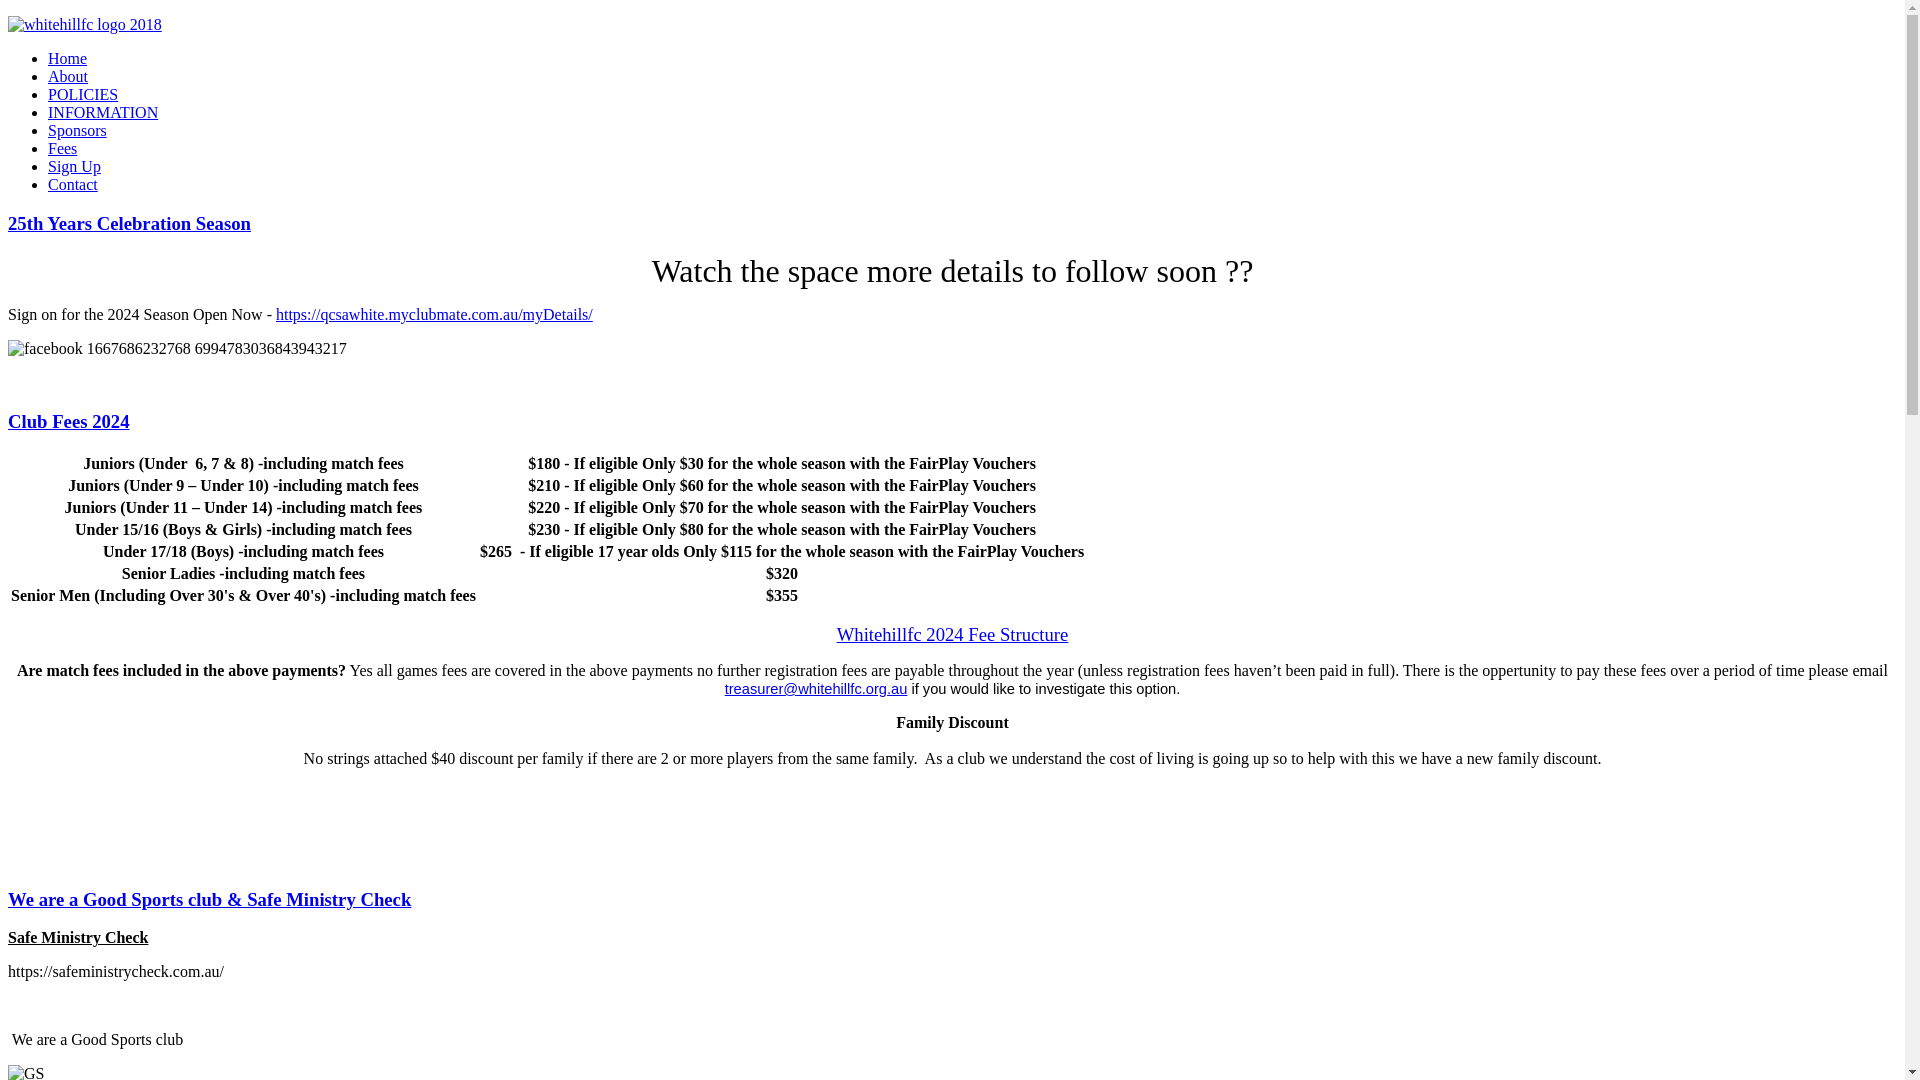 This screenshot has width=1920, height=1080. I want to click on Whitehillfc 2024 Fee Structure, so click(953, 634).